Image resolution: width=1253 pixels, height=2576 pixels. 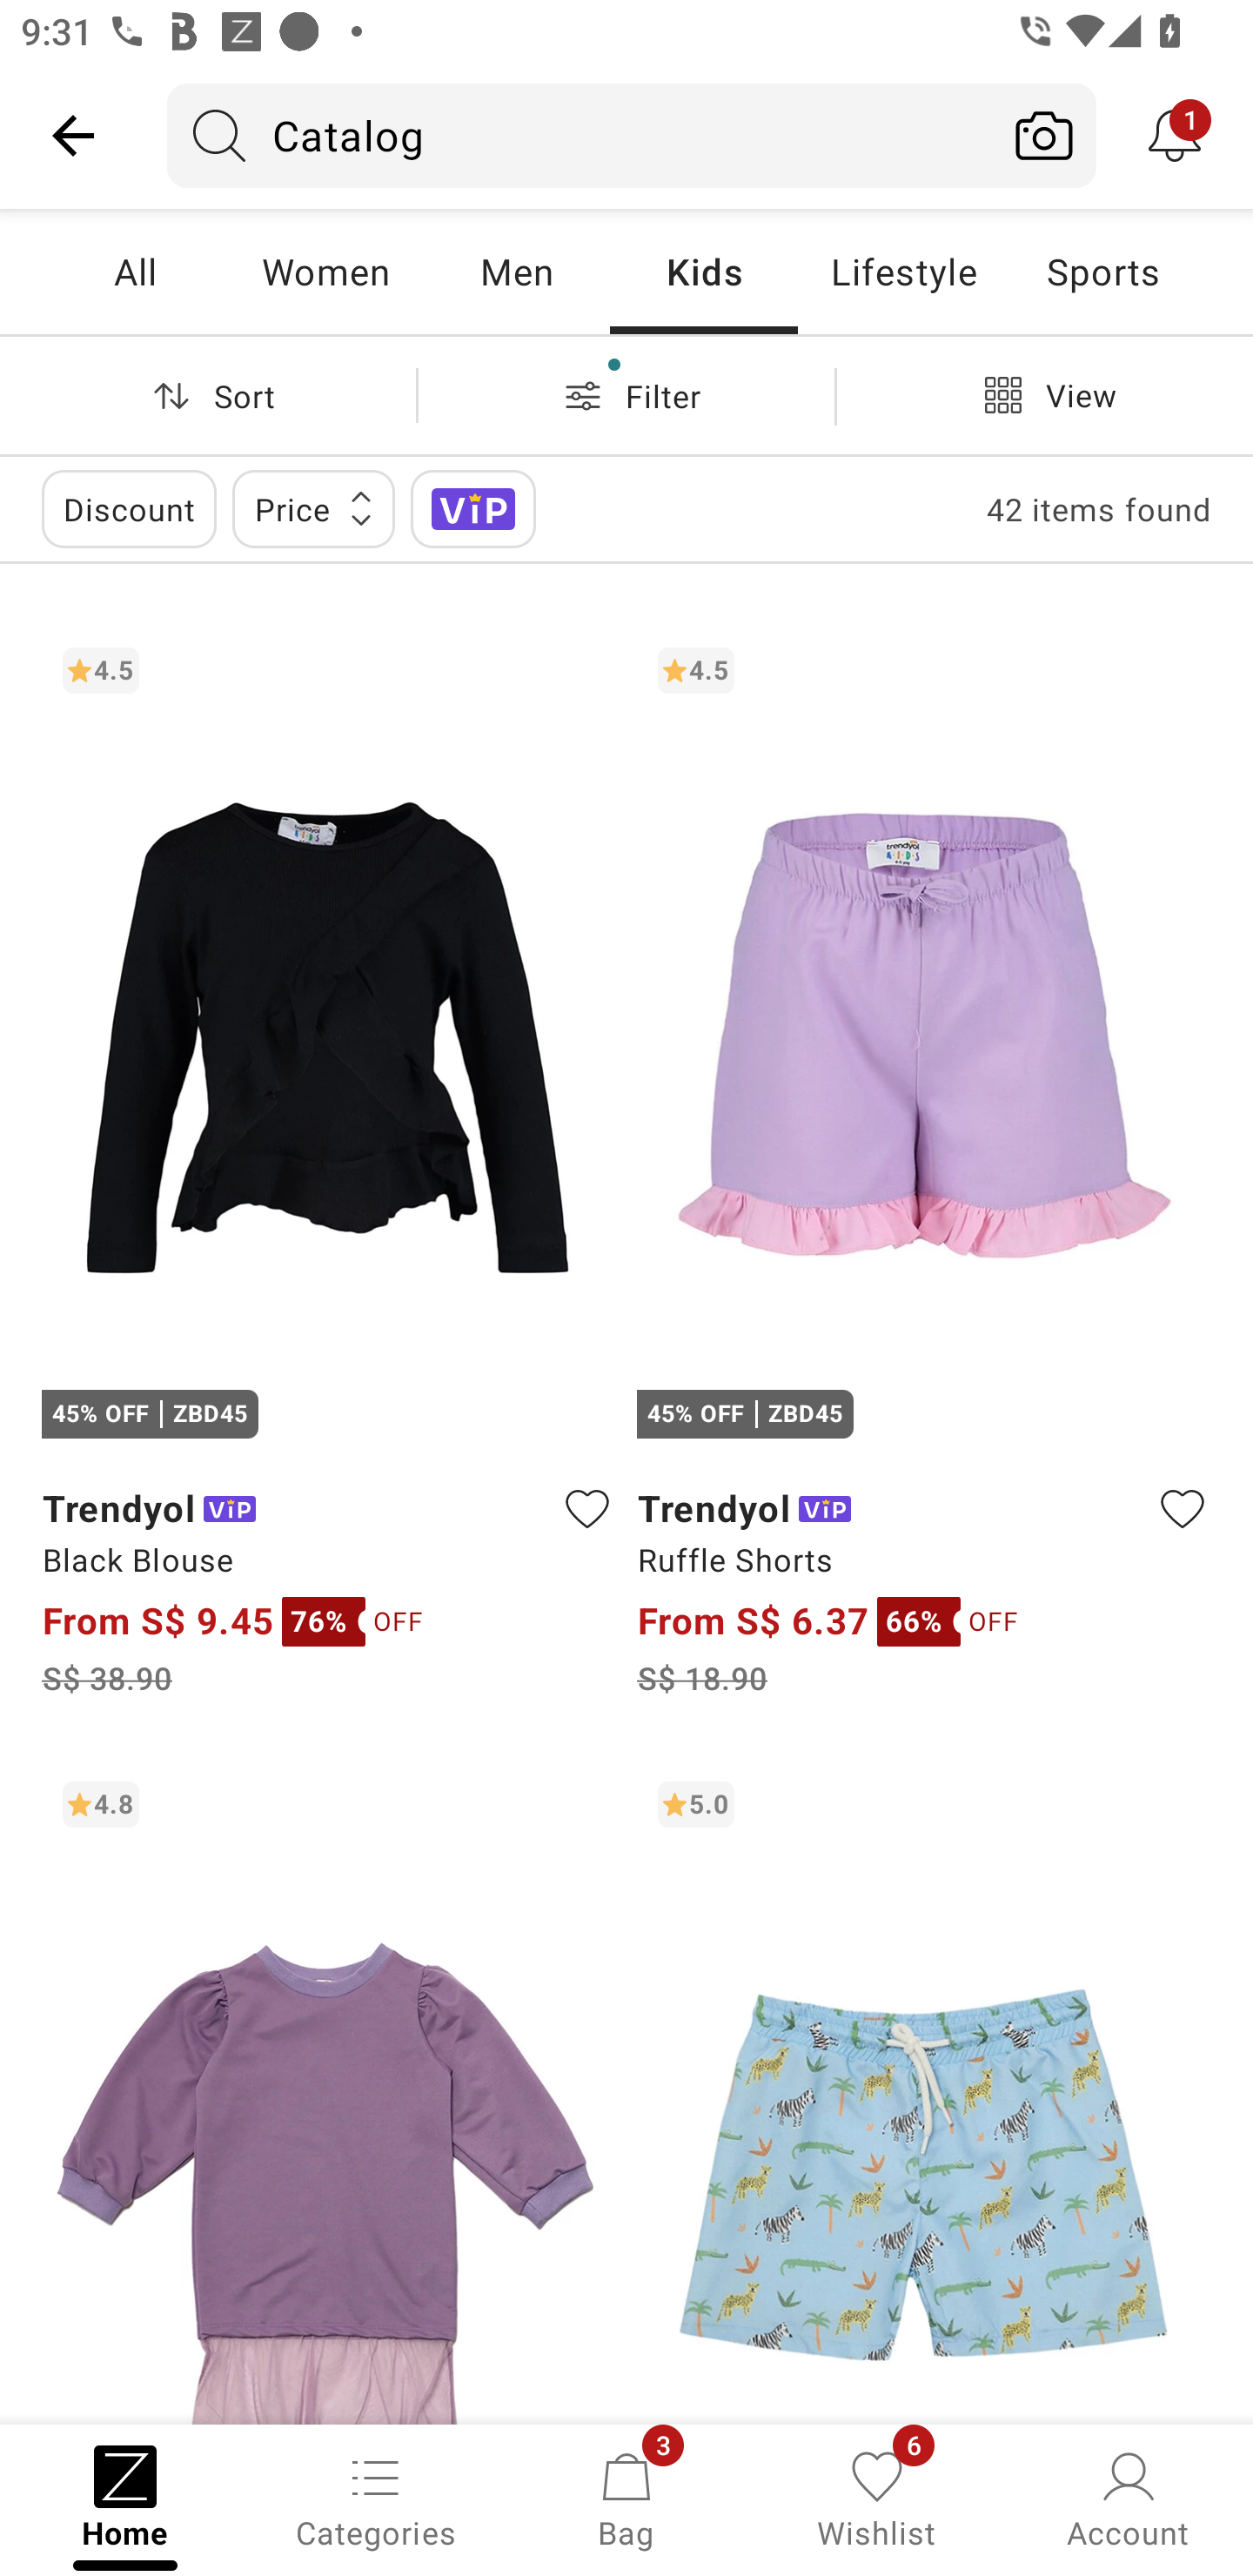 I want to click on Navigate up, so click(x=73, y=135).